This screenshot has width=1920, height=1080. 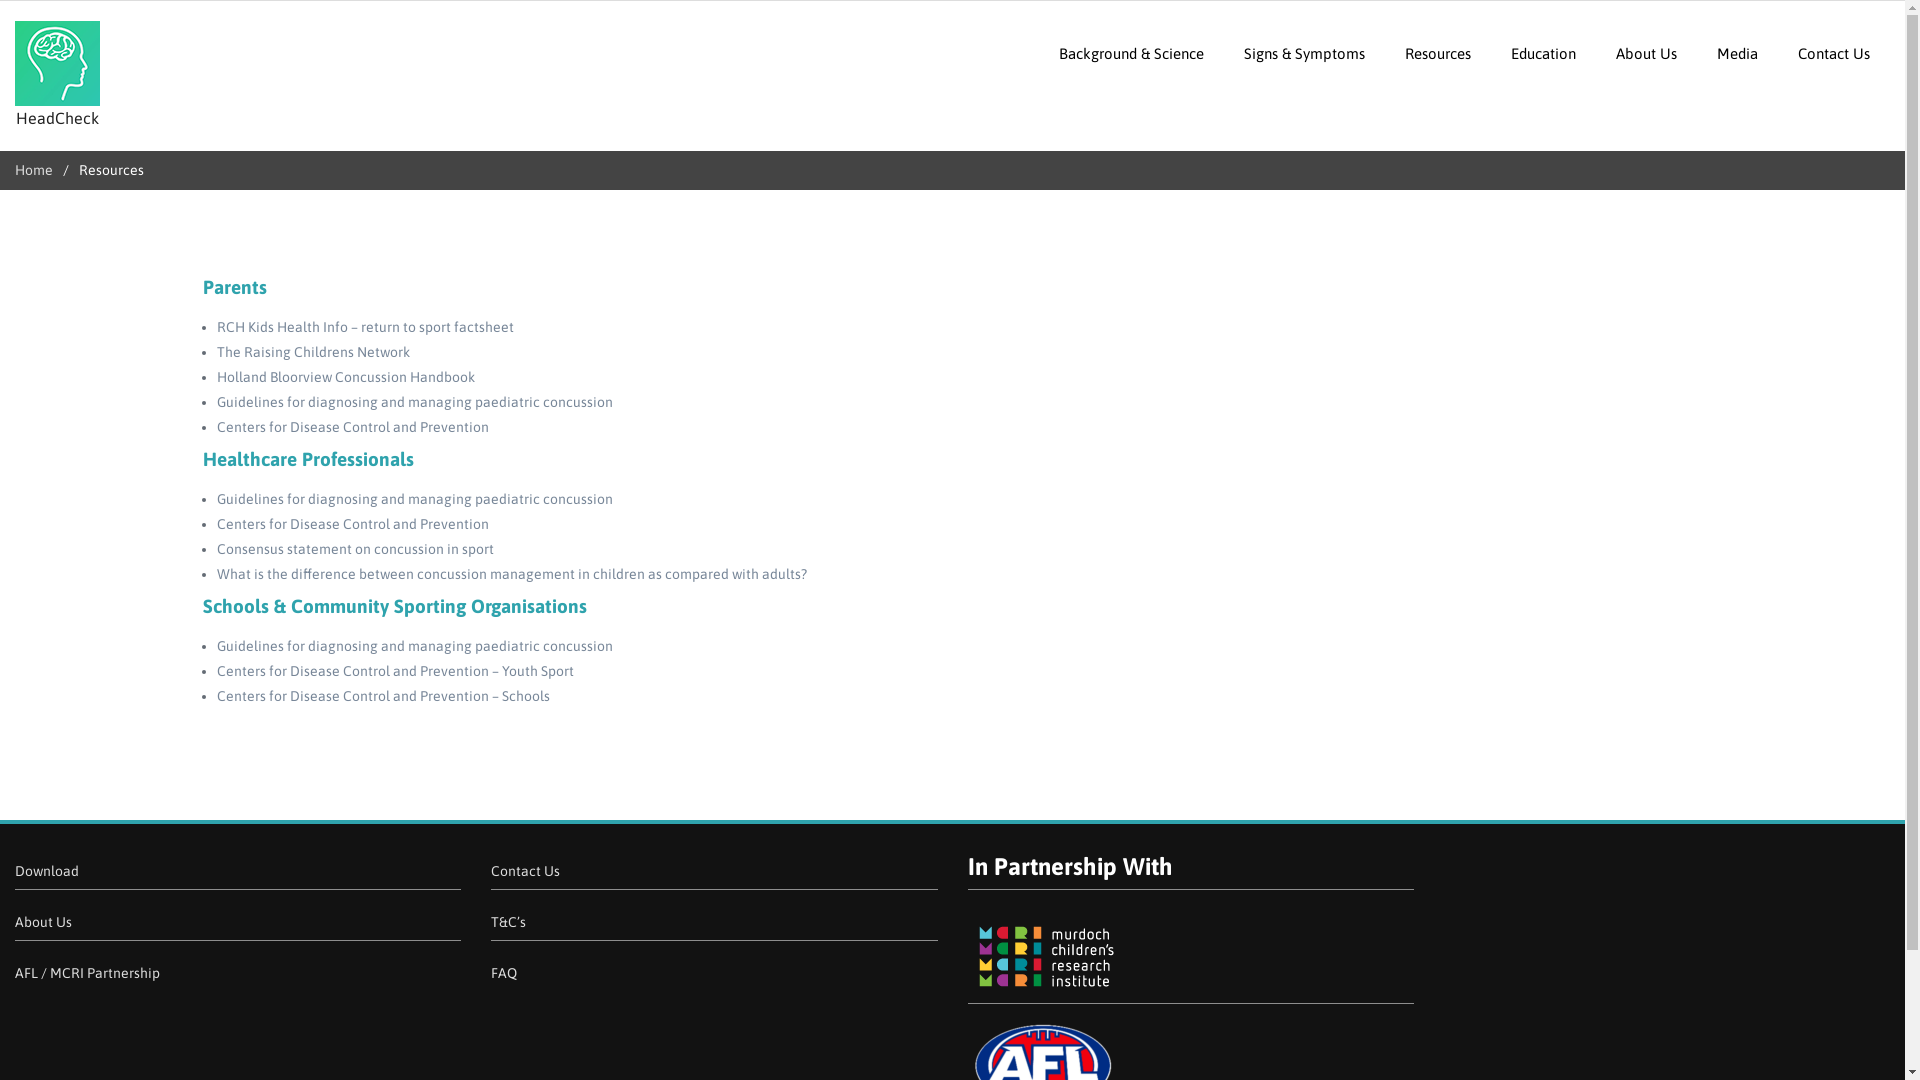 I want to click on Home, so click(x=34, y=170).